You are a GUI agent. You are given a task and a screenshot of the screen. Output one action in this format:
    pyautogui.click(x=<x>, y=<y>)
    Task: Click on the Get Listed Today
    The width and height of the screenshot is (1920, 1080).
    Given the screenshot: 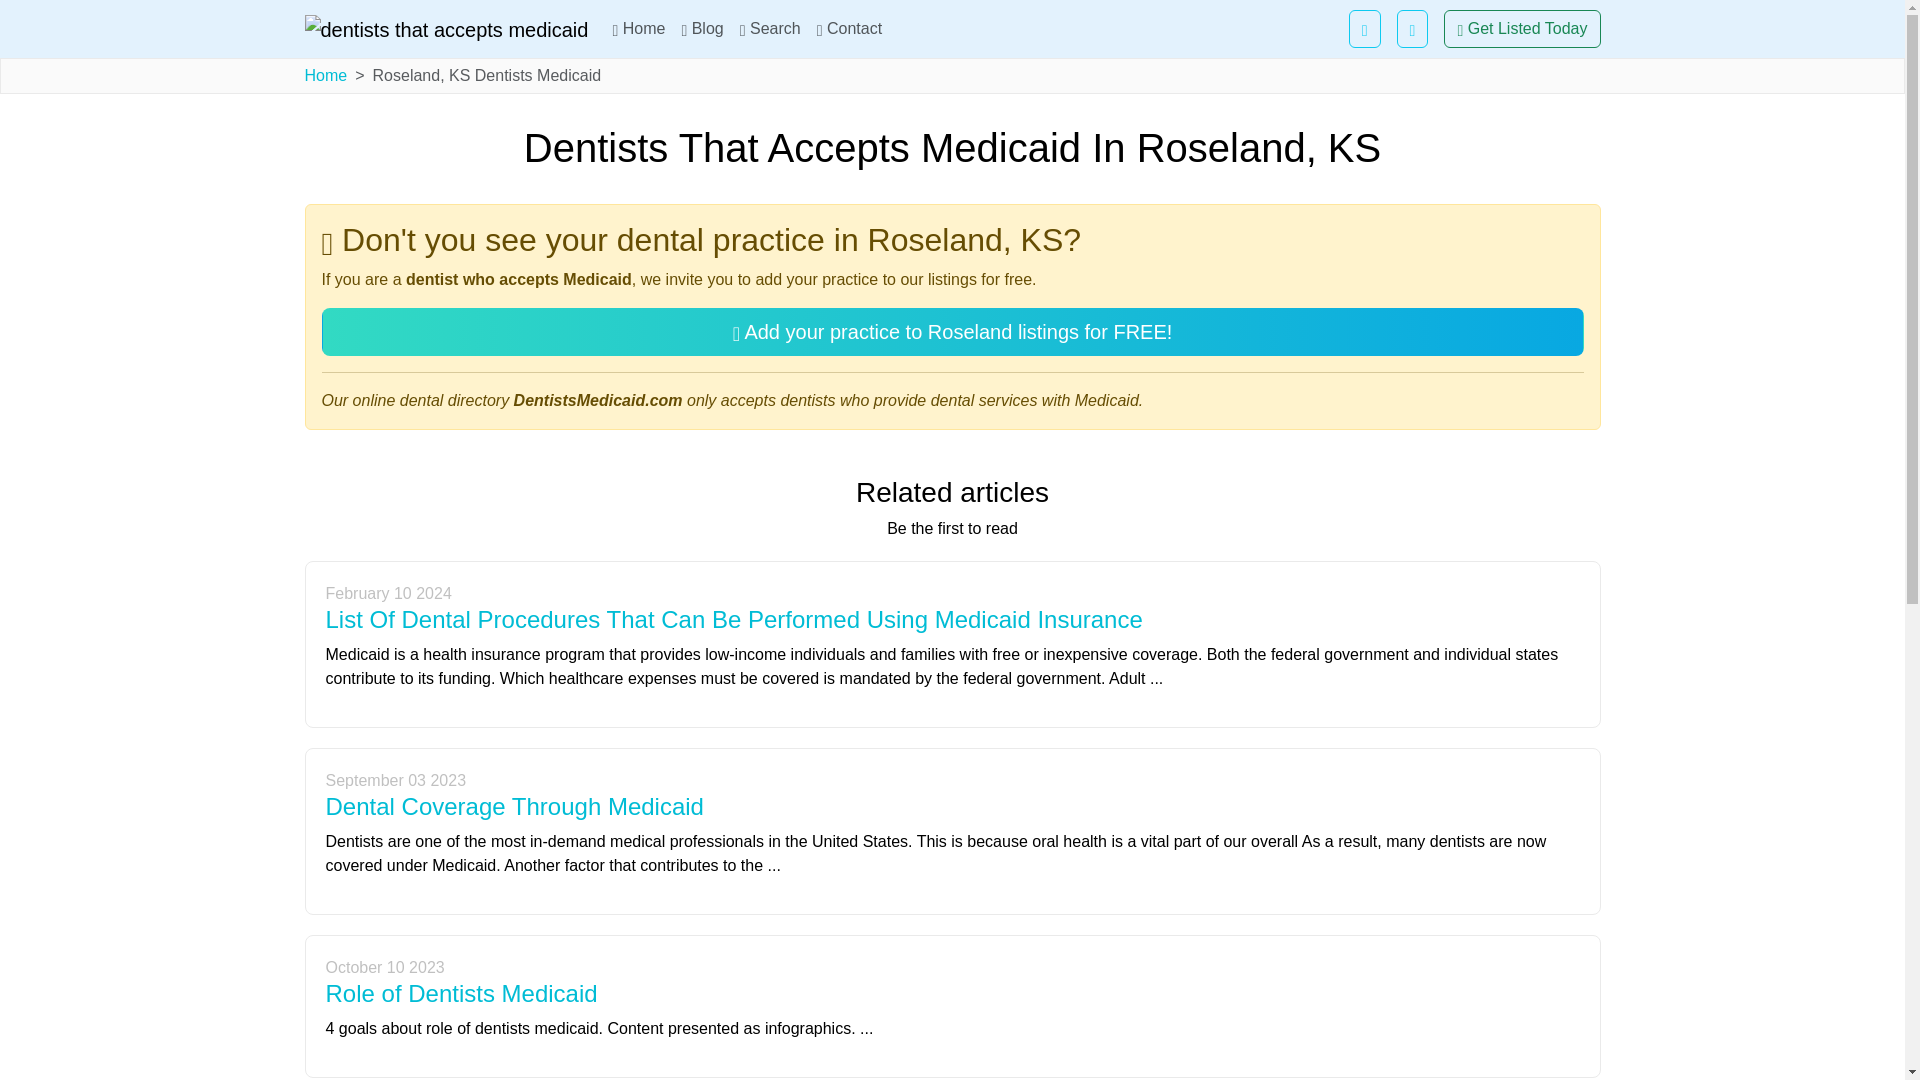 What is the action you would take?
    pyautogui.click(x=1521, y=28)
    